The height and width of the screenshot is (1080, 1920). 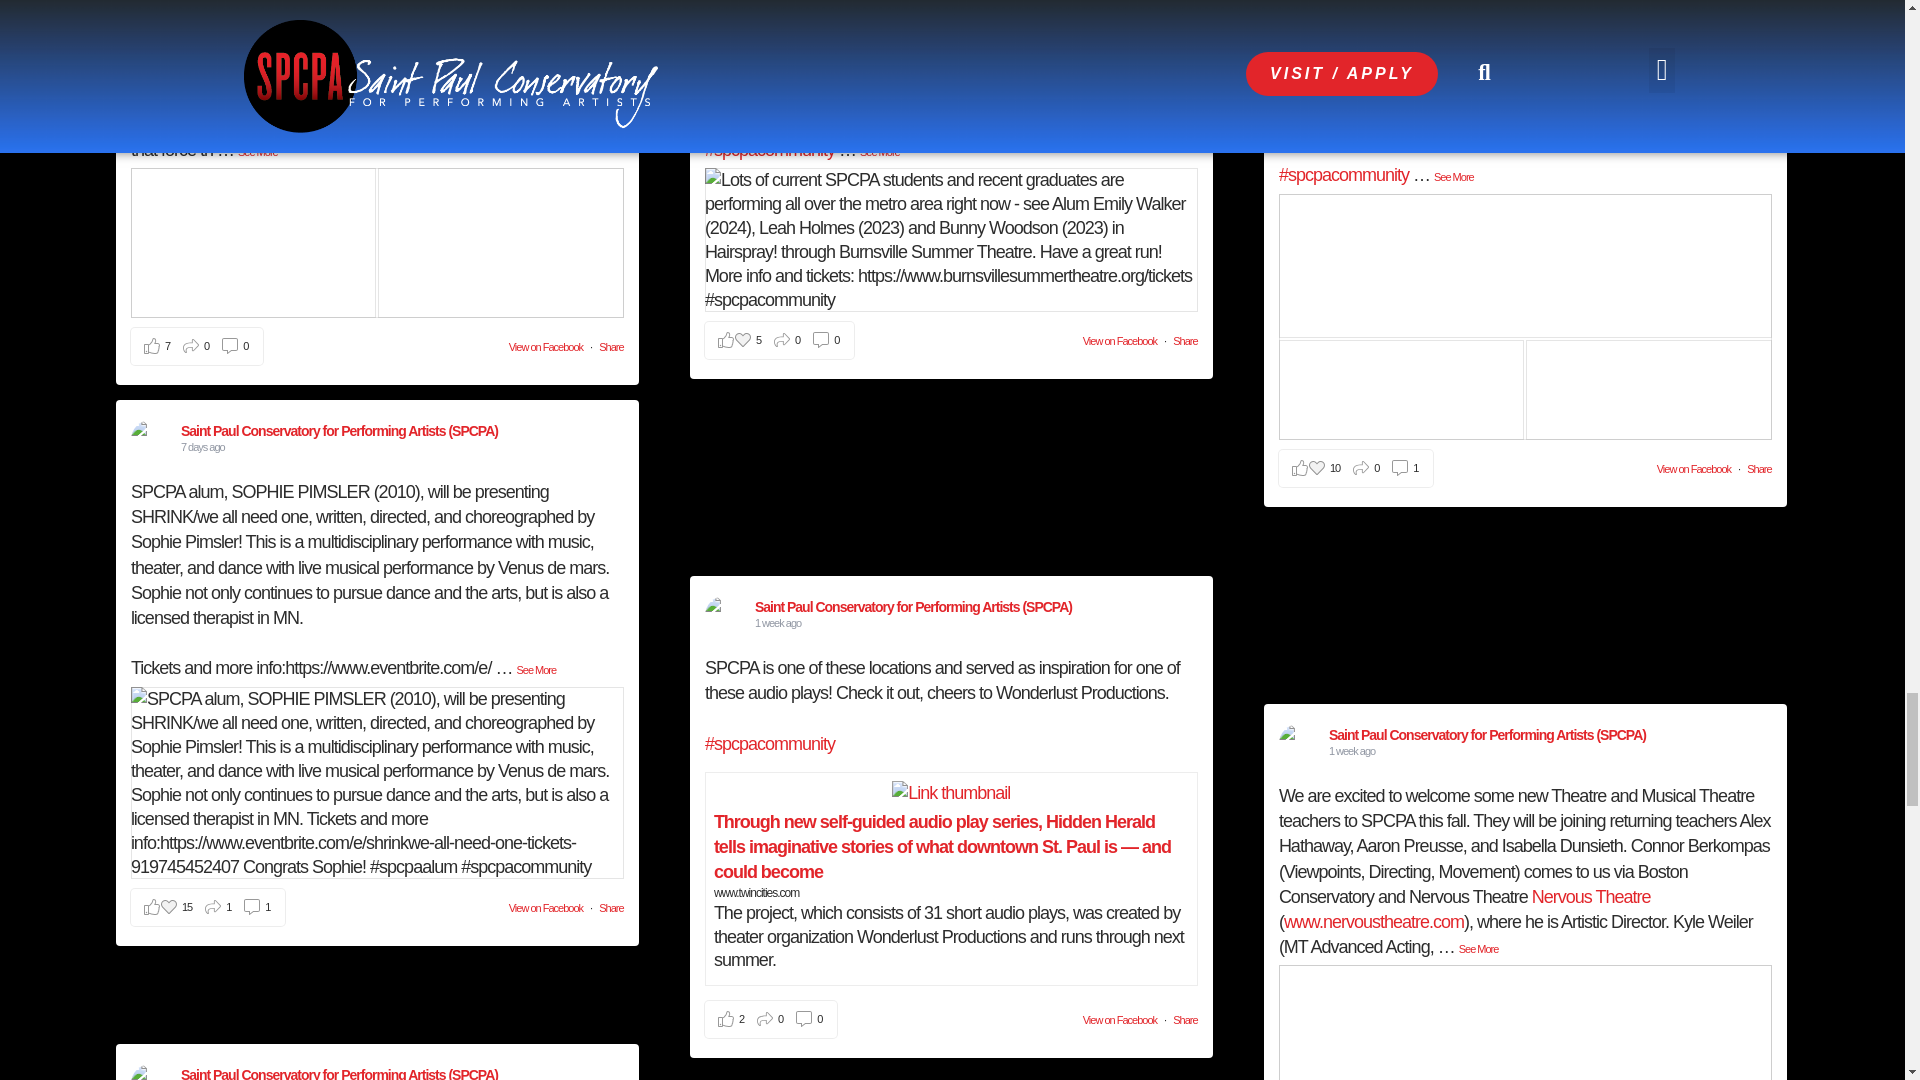 I want to click on View on Facebook, so click(x=1120, y=340).